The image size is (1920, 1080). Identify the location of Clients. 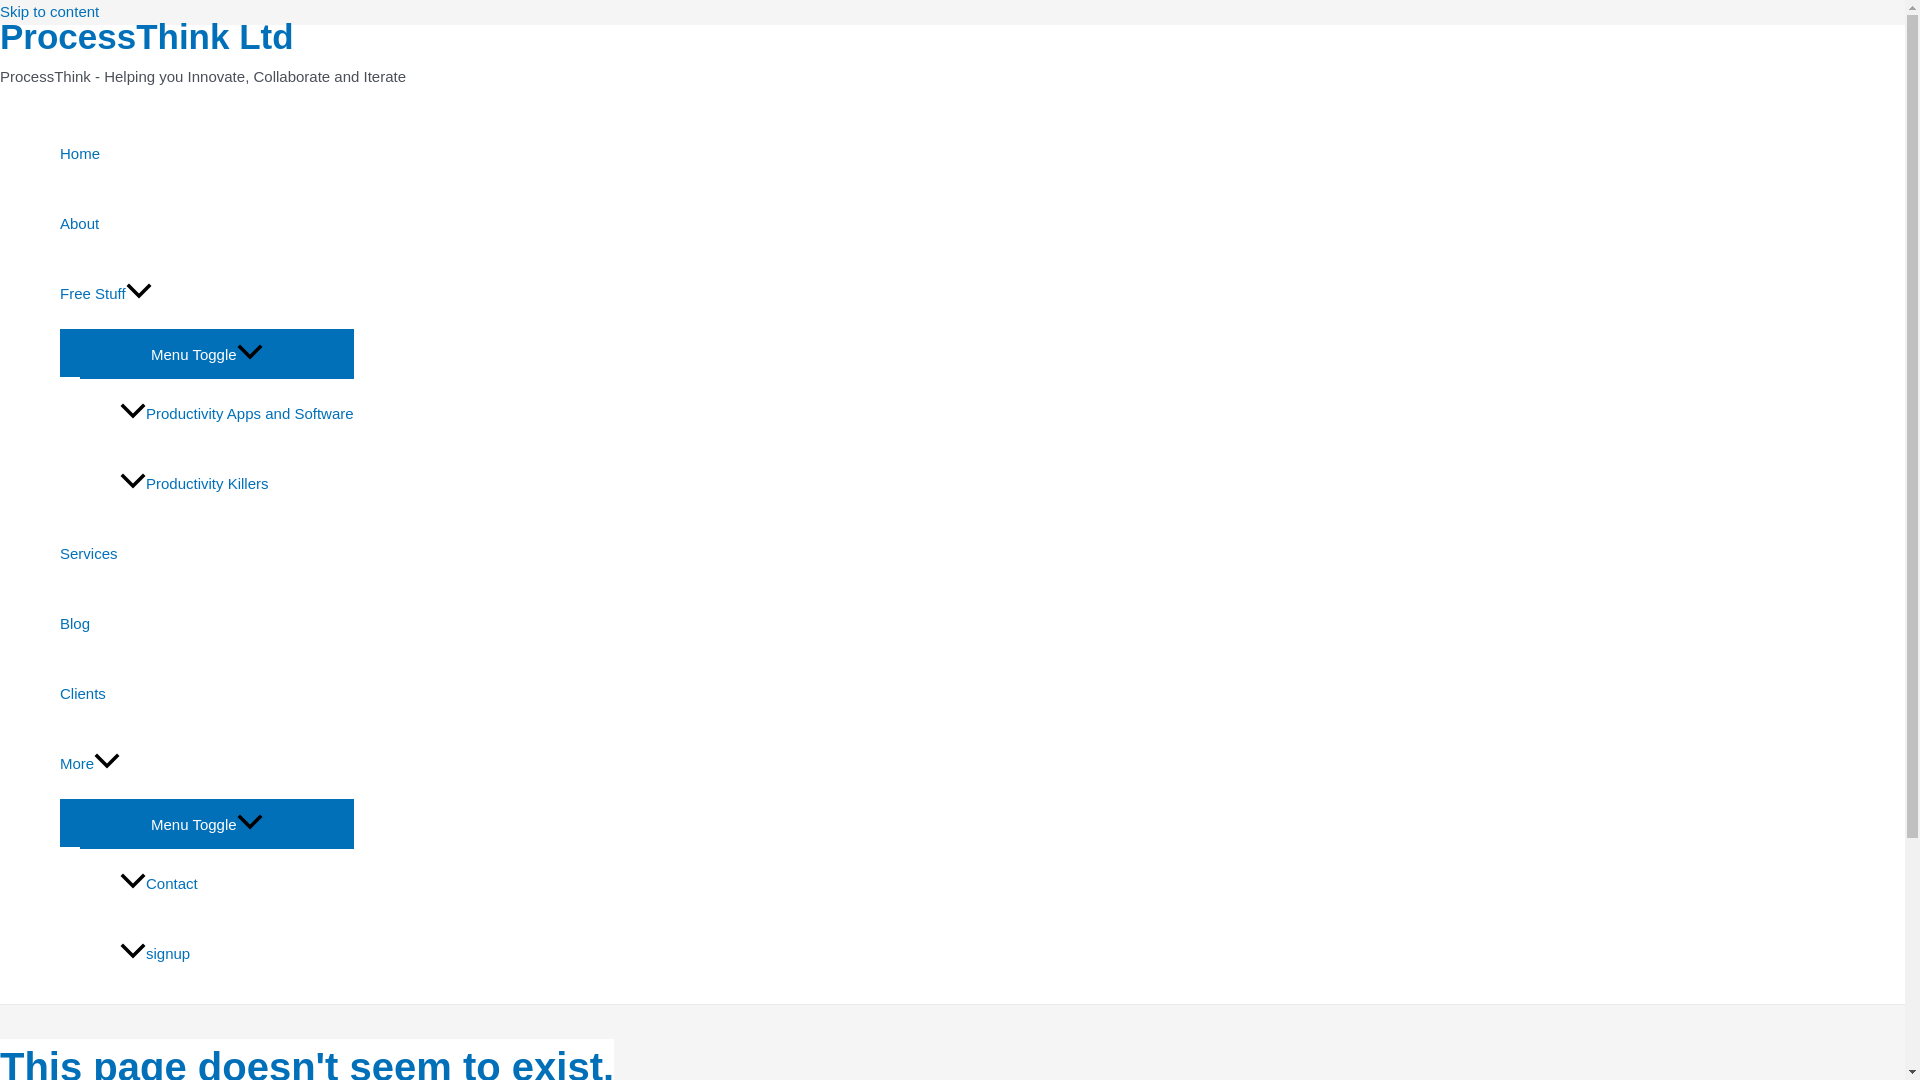
(206, 694).